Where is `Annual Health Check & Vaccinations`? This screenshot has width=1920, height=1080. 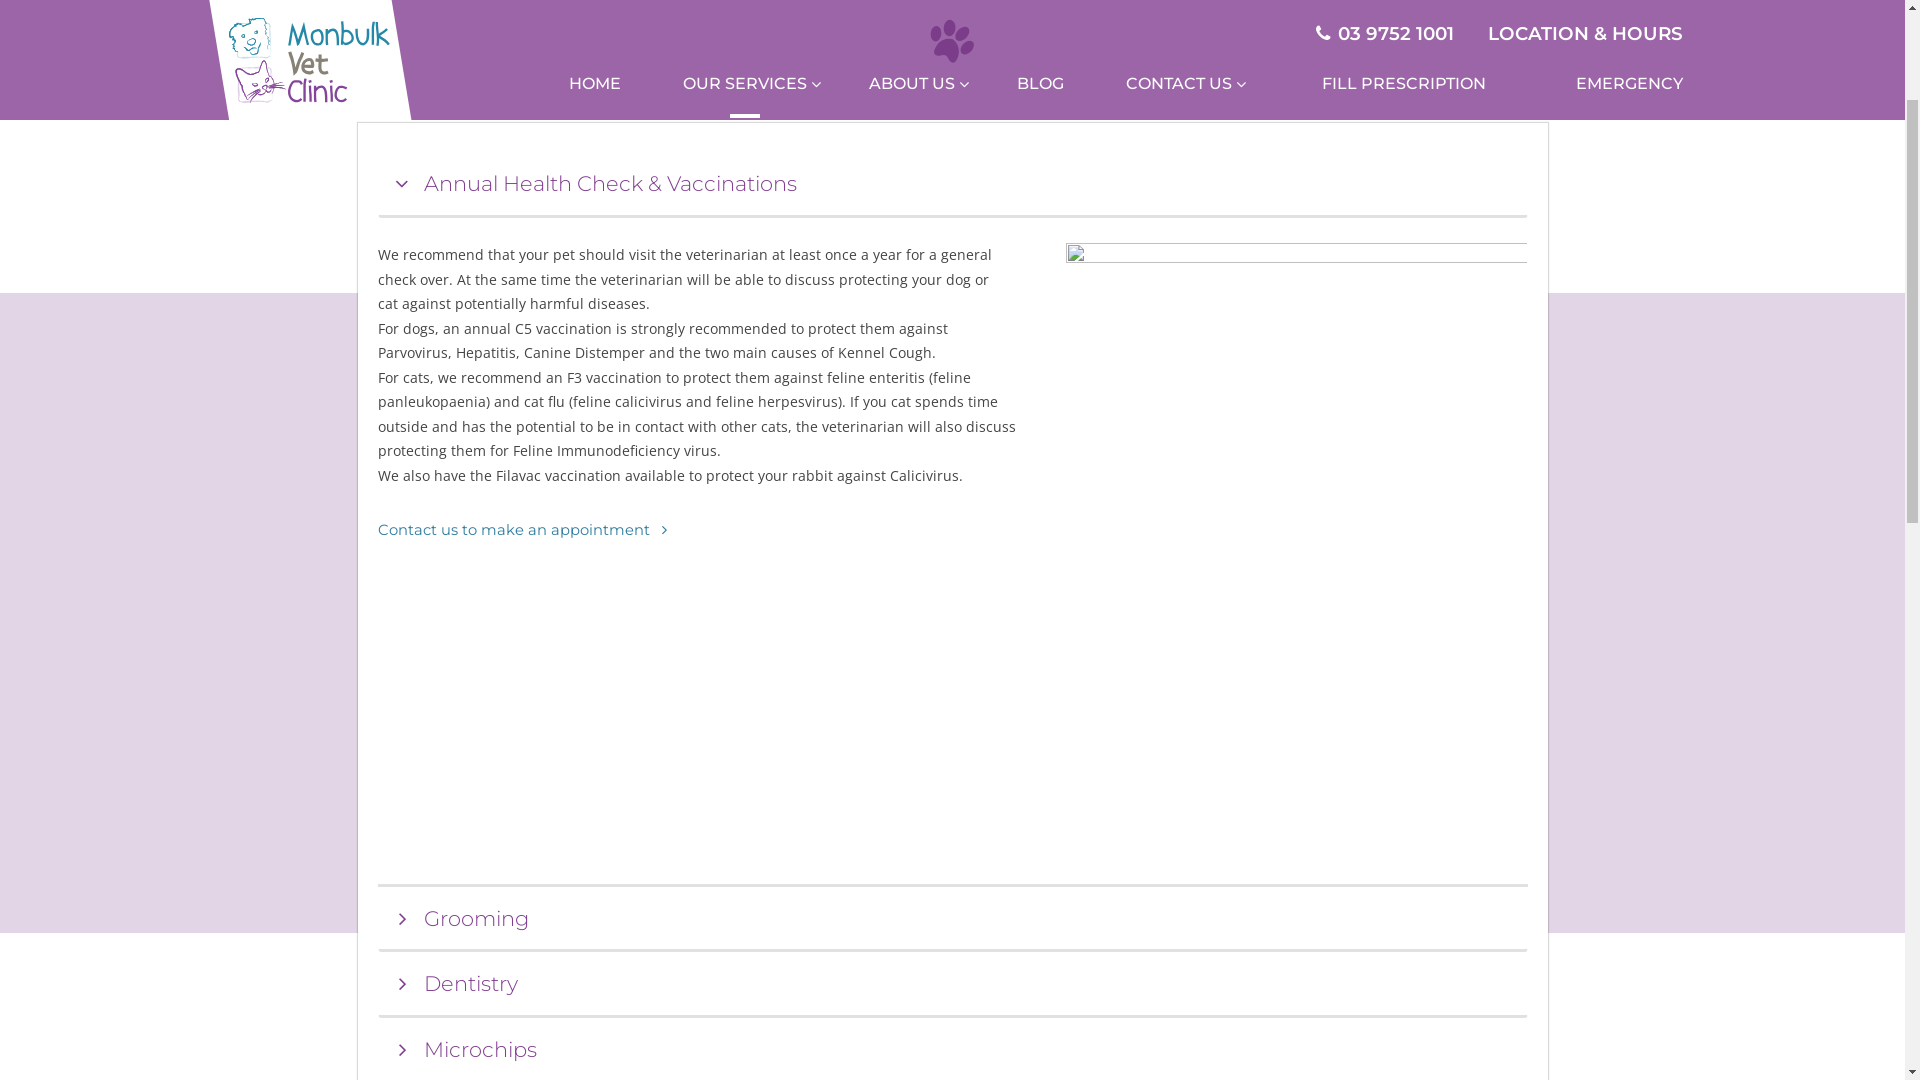
Annual Health Check & Vaccinations is located at coordinates (953, 402).